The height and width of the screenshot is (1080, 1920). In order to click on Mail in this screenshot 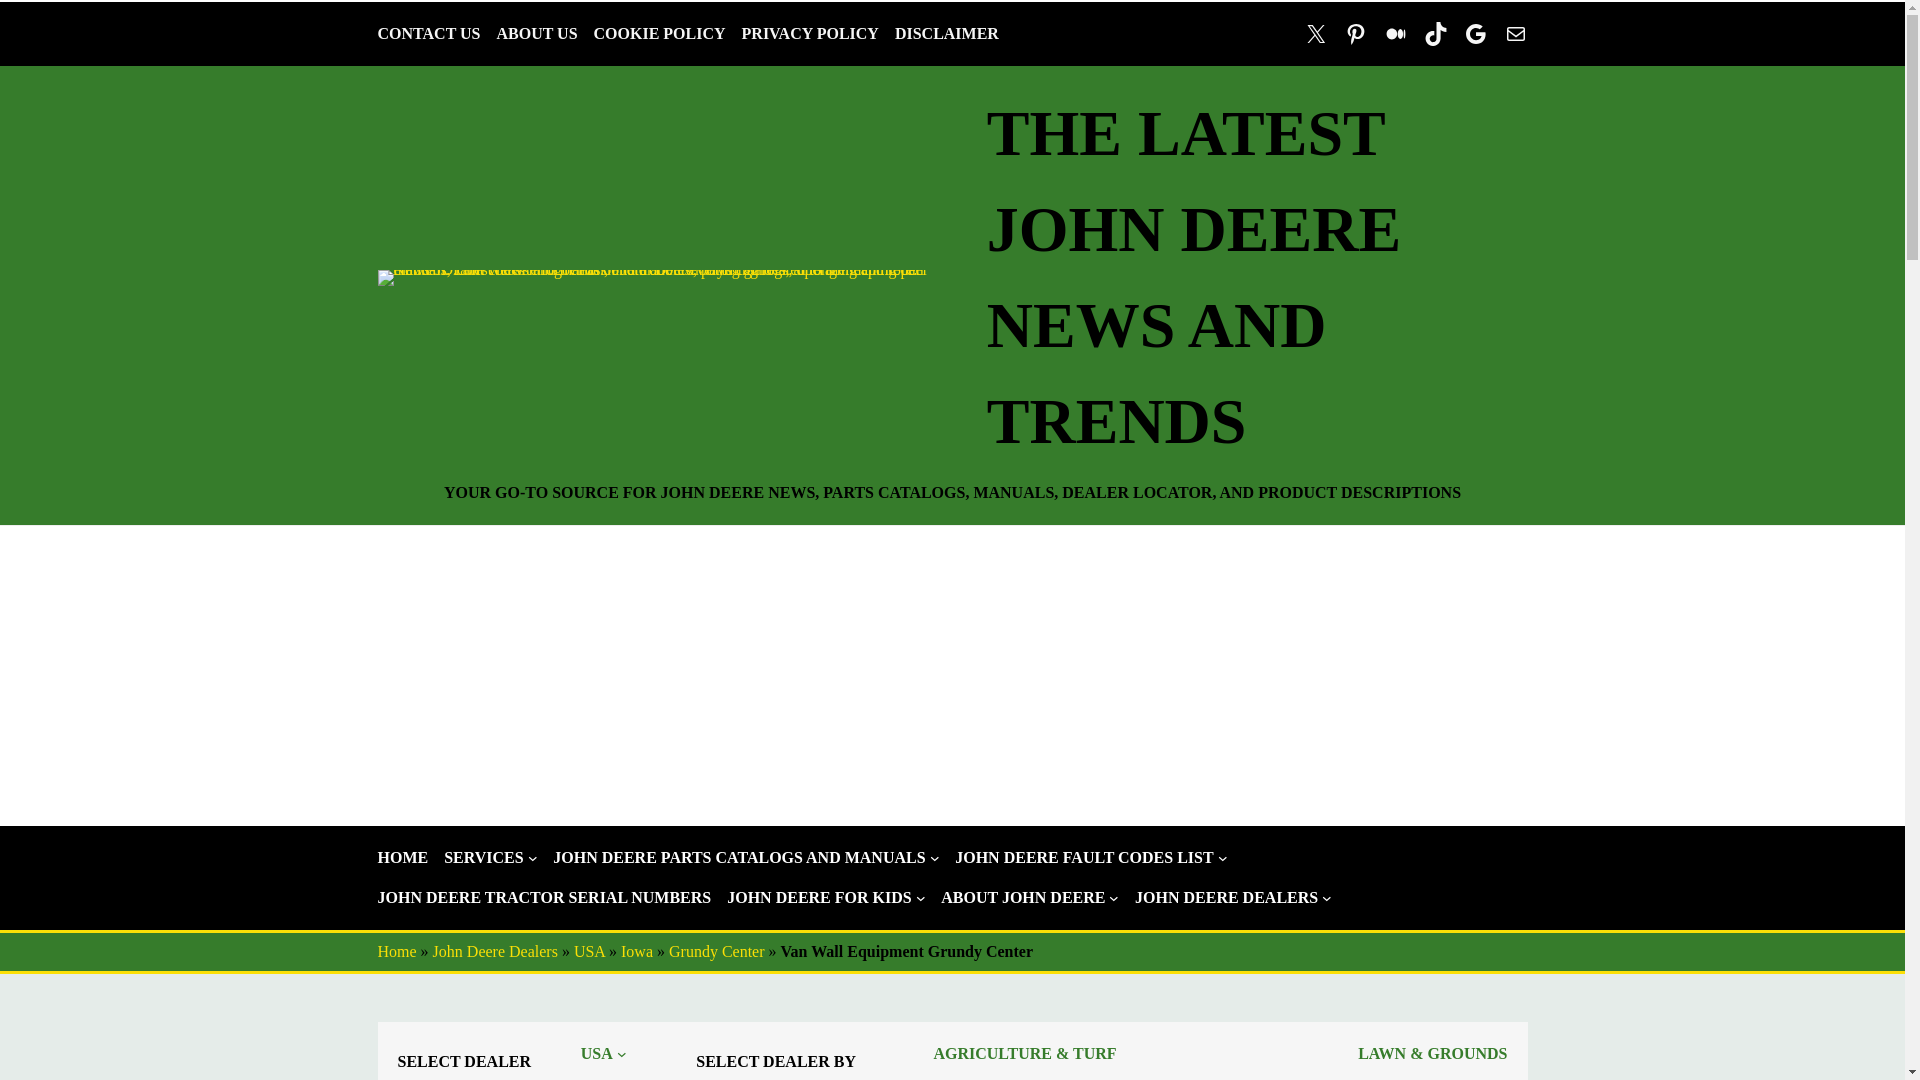, I will do `click(1516, 34)`.